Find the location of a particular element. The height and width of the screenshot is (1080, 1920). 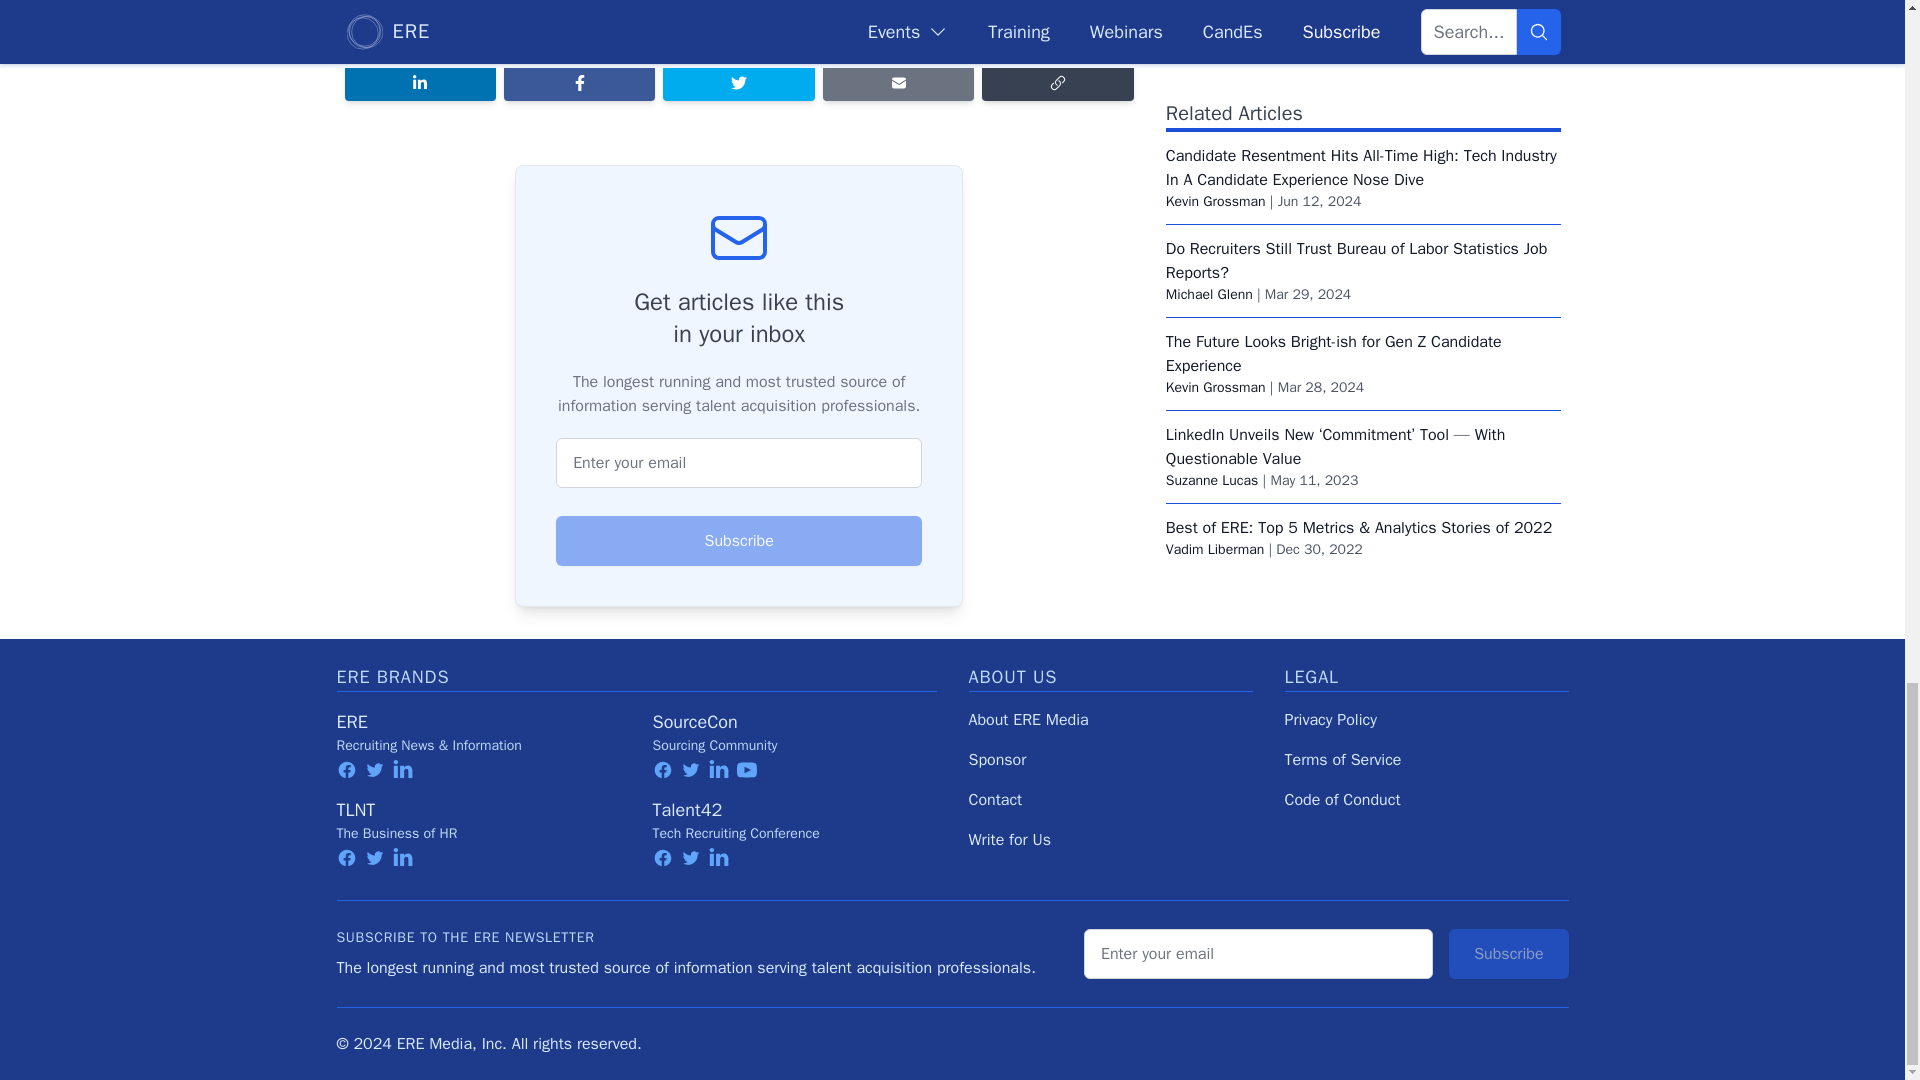

facebook is located at coordinates (346, 770).